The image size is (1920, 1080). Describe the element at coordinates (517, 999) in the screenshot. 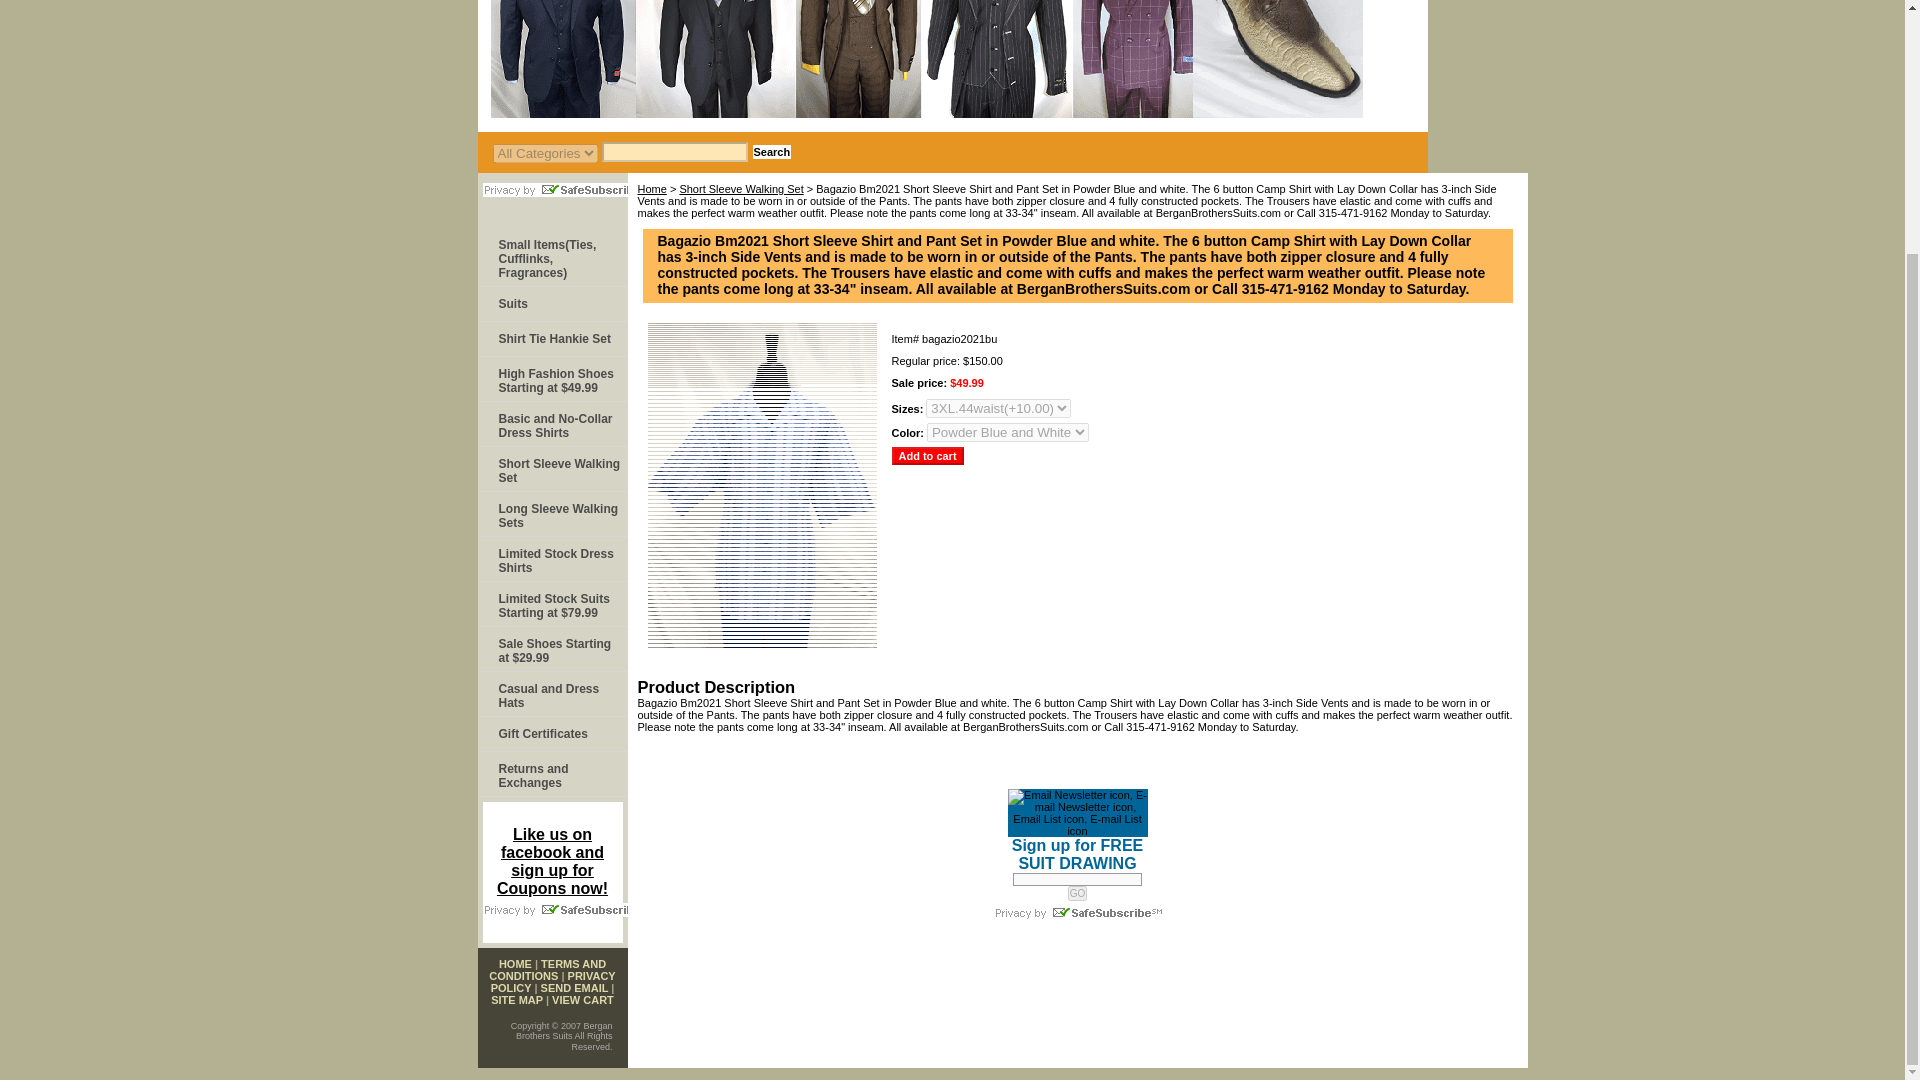

I see `SITE MAP` at that location.